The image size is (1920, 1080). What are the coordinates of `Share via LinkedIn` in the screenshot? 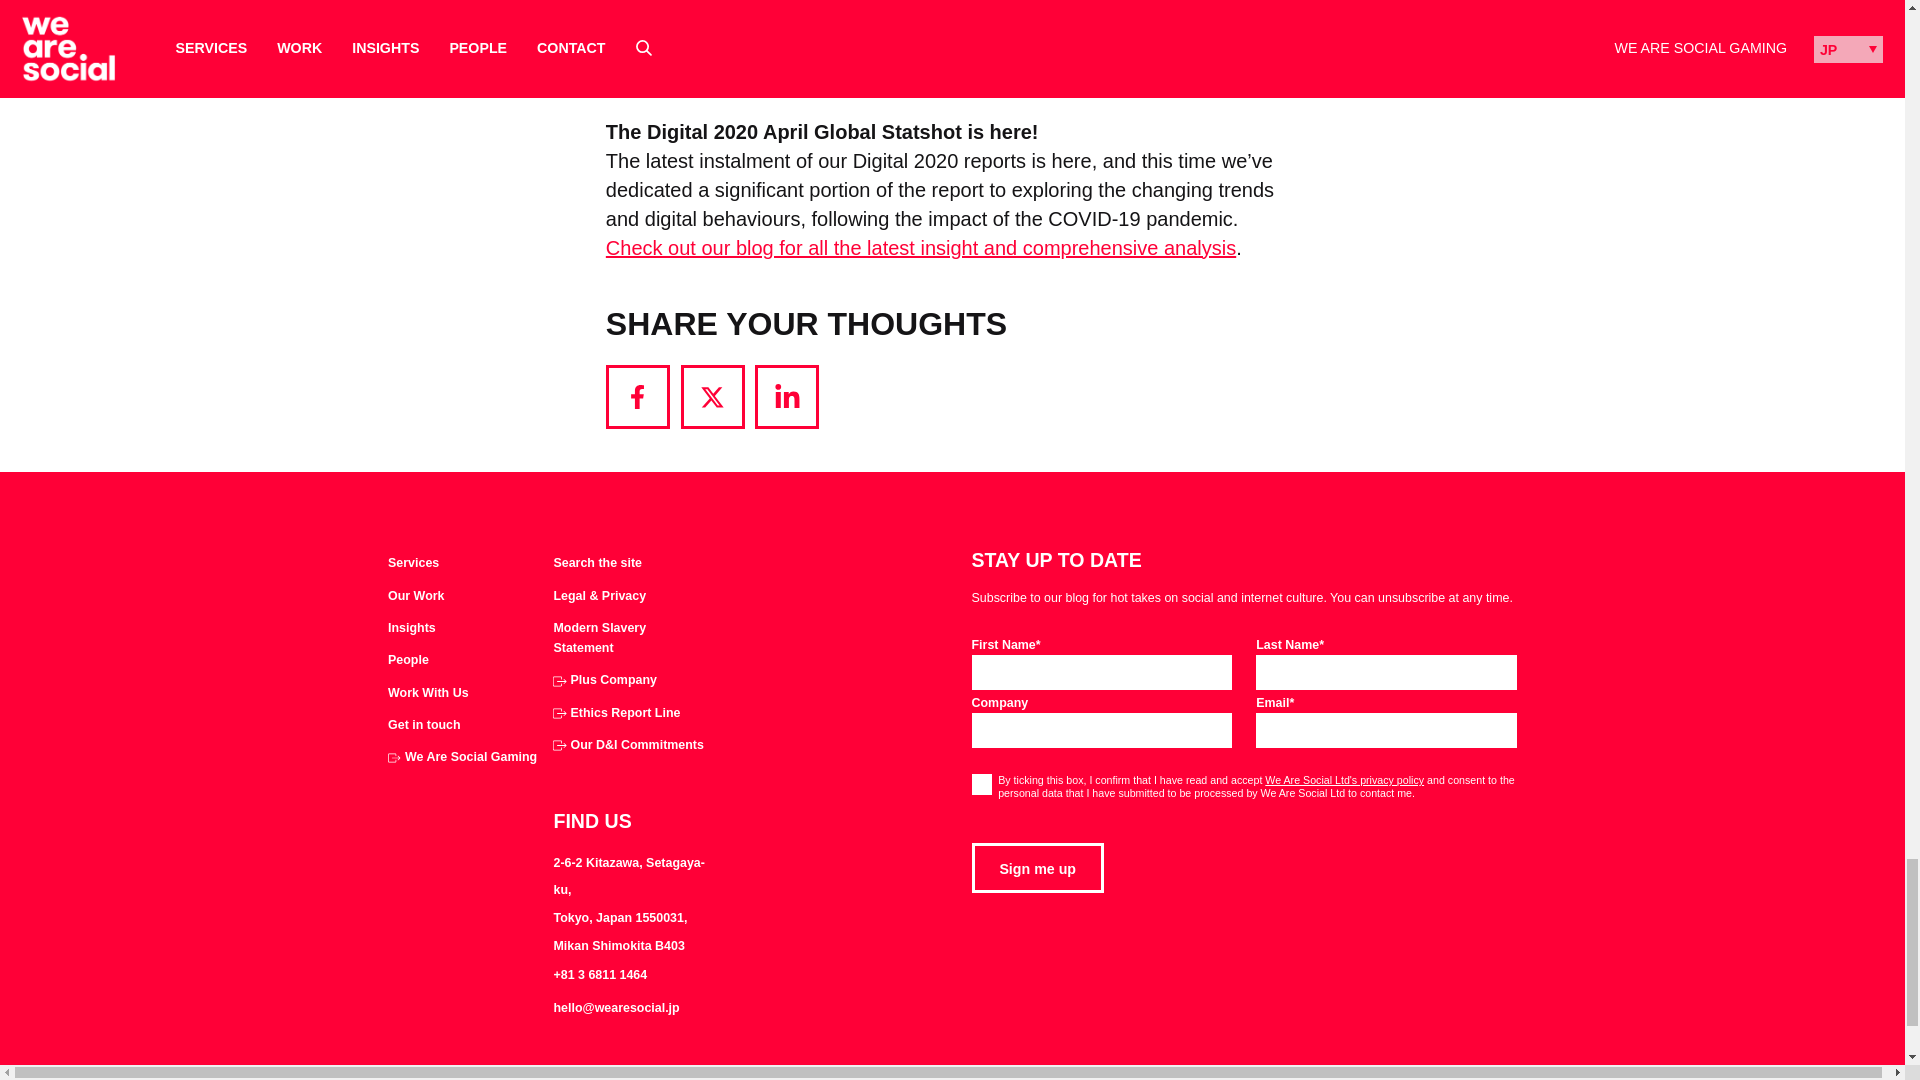 It's located at (786, 396).